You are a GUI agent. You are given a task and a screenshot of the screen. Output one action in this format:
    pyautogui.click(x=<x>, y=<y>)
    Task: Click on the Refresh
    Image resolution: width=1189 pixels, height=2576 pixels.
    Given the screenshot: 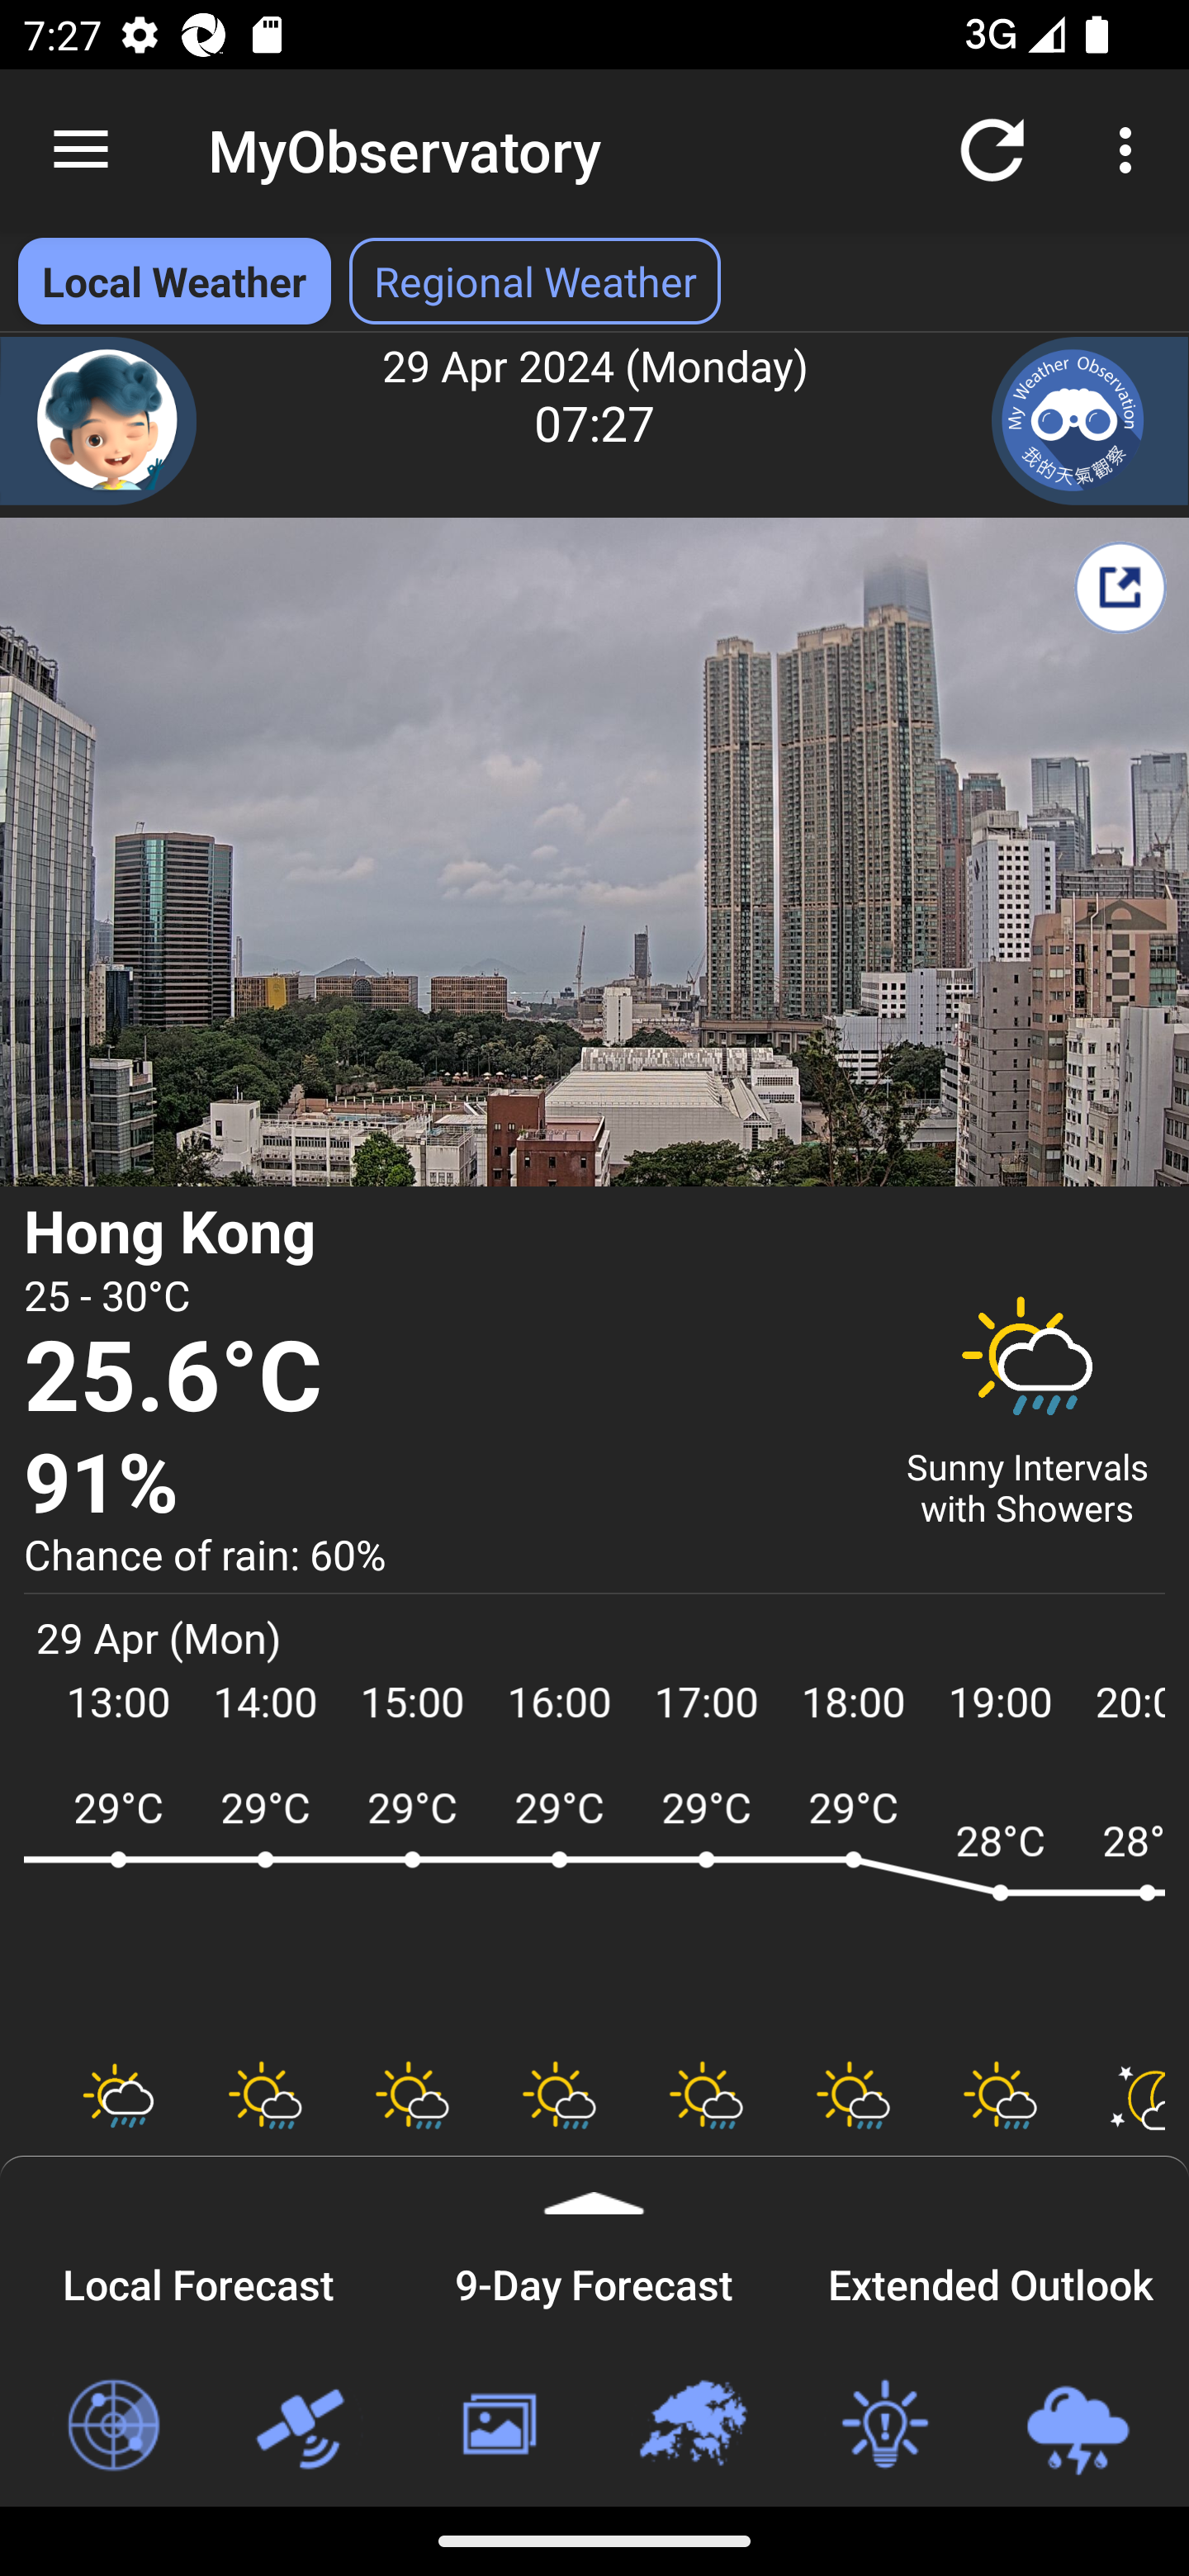 What is the action you would take?
    pyautogui.click(x=992, y=149)
    